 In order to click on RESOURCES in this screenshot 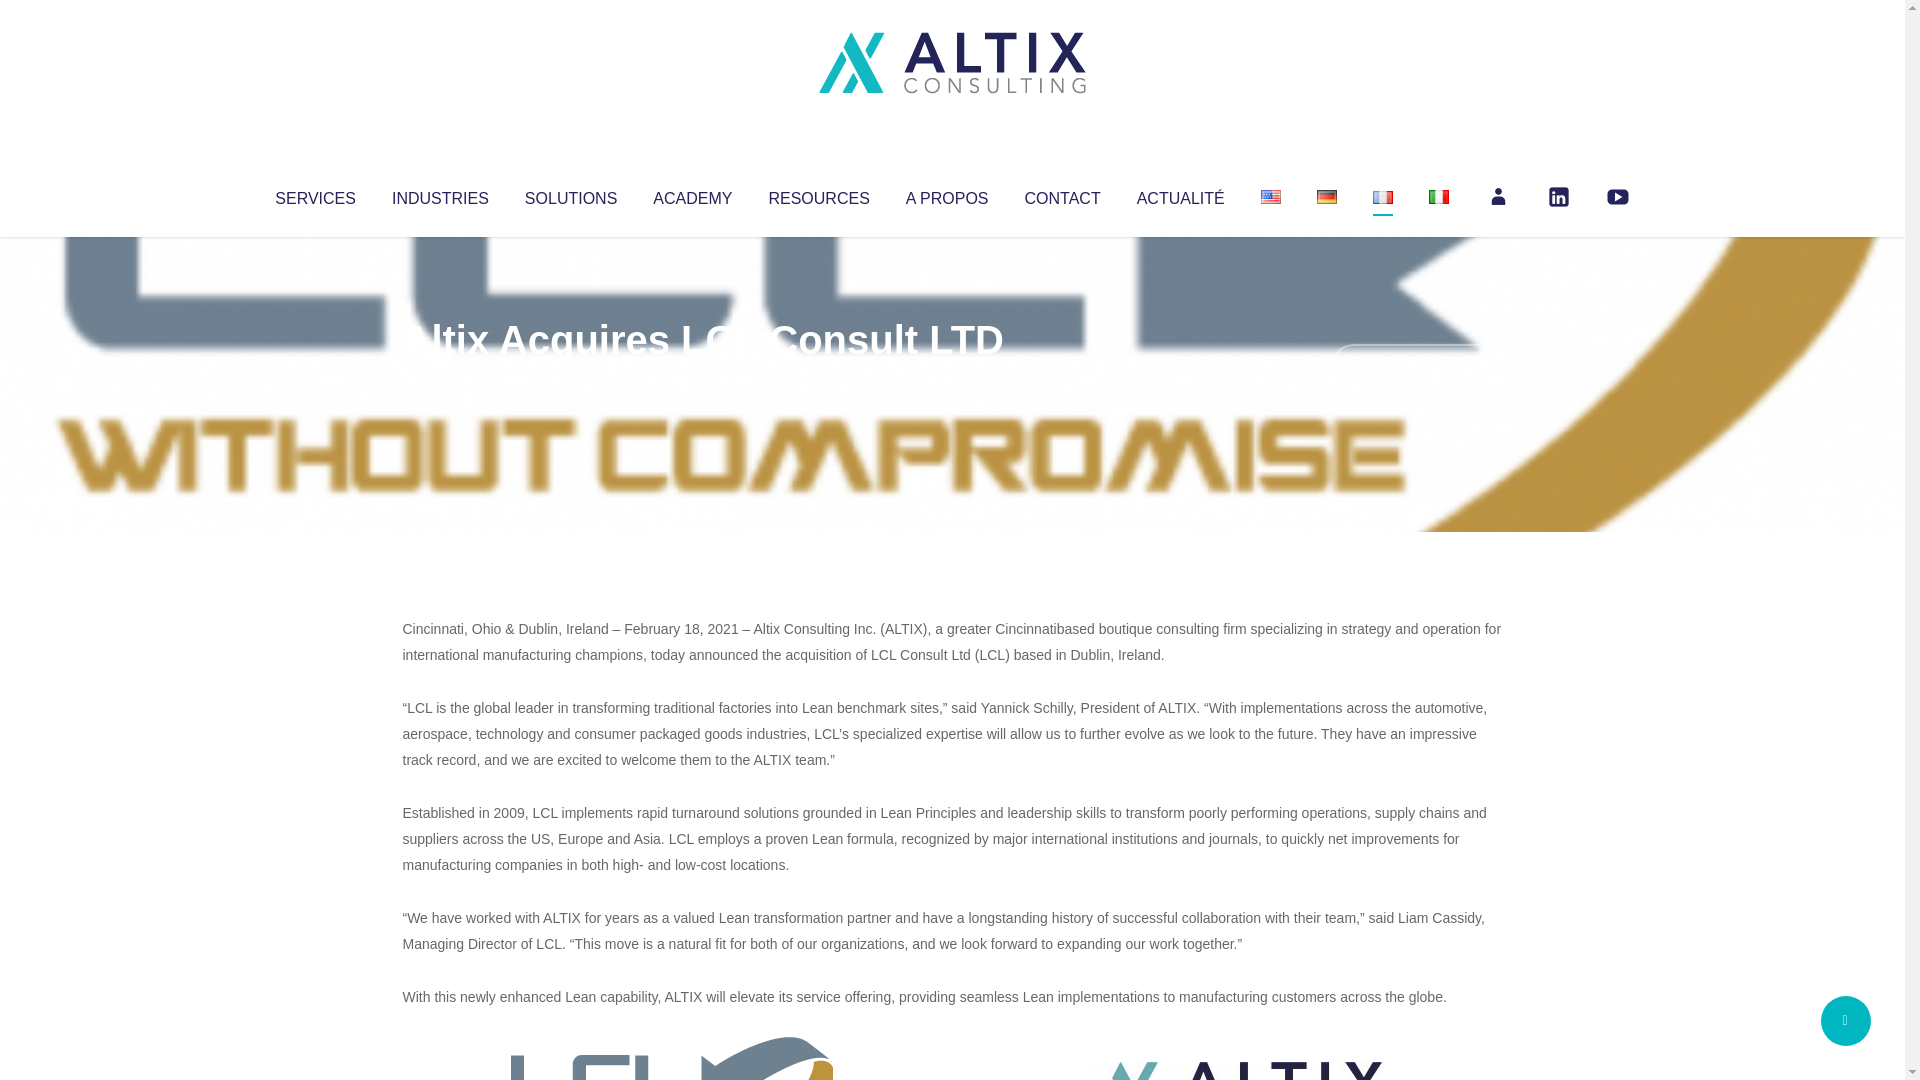, I will do `click(818, 194)`.